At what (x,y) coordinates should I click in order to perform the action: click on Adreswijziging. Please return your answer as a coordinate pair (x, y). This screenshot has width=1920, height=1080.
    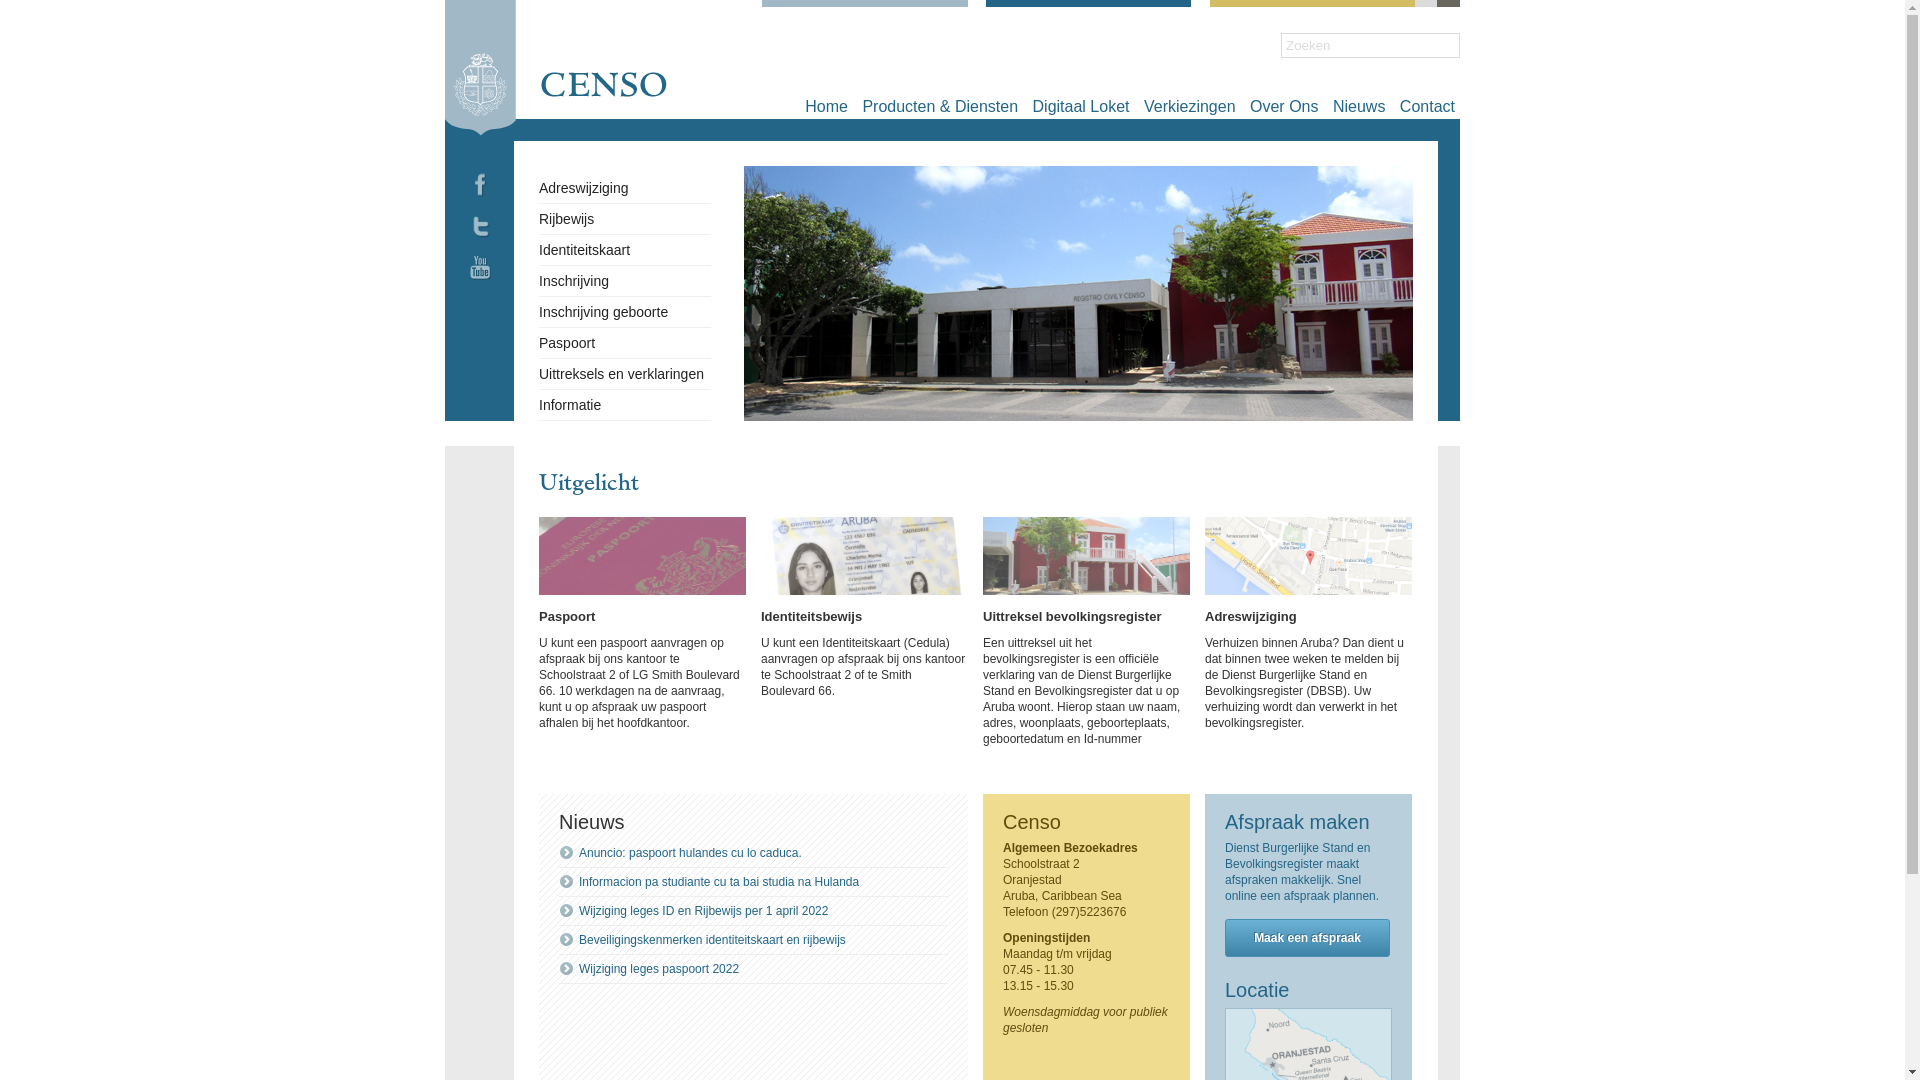
    Looking at the image, I should click on (584, 188).